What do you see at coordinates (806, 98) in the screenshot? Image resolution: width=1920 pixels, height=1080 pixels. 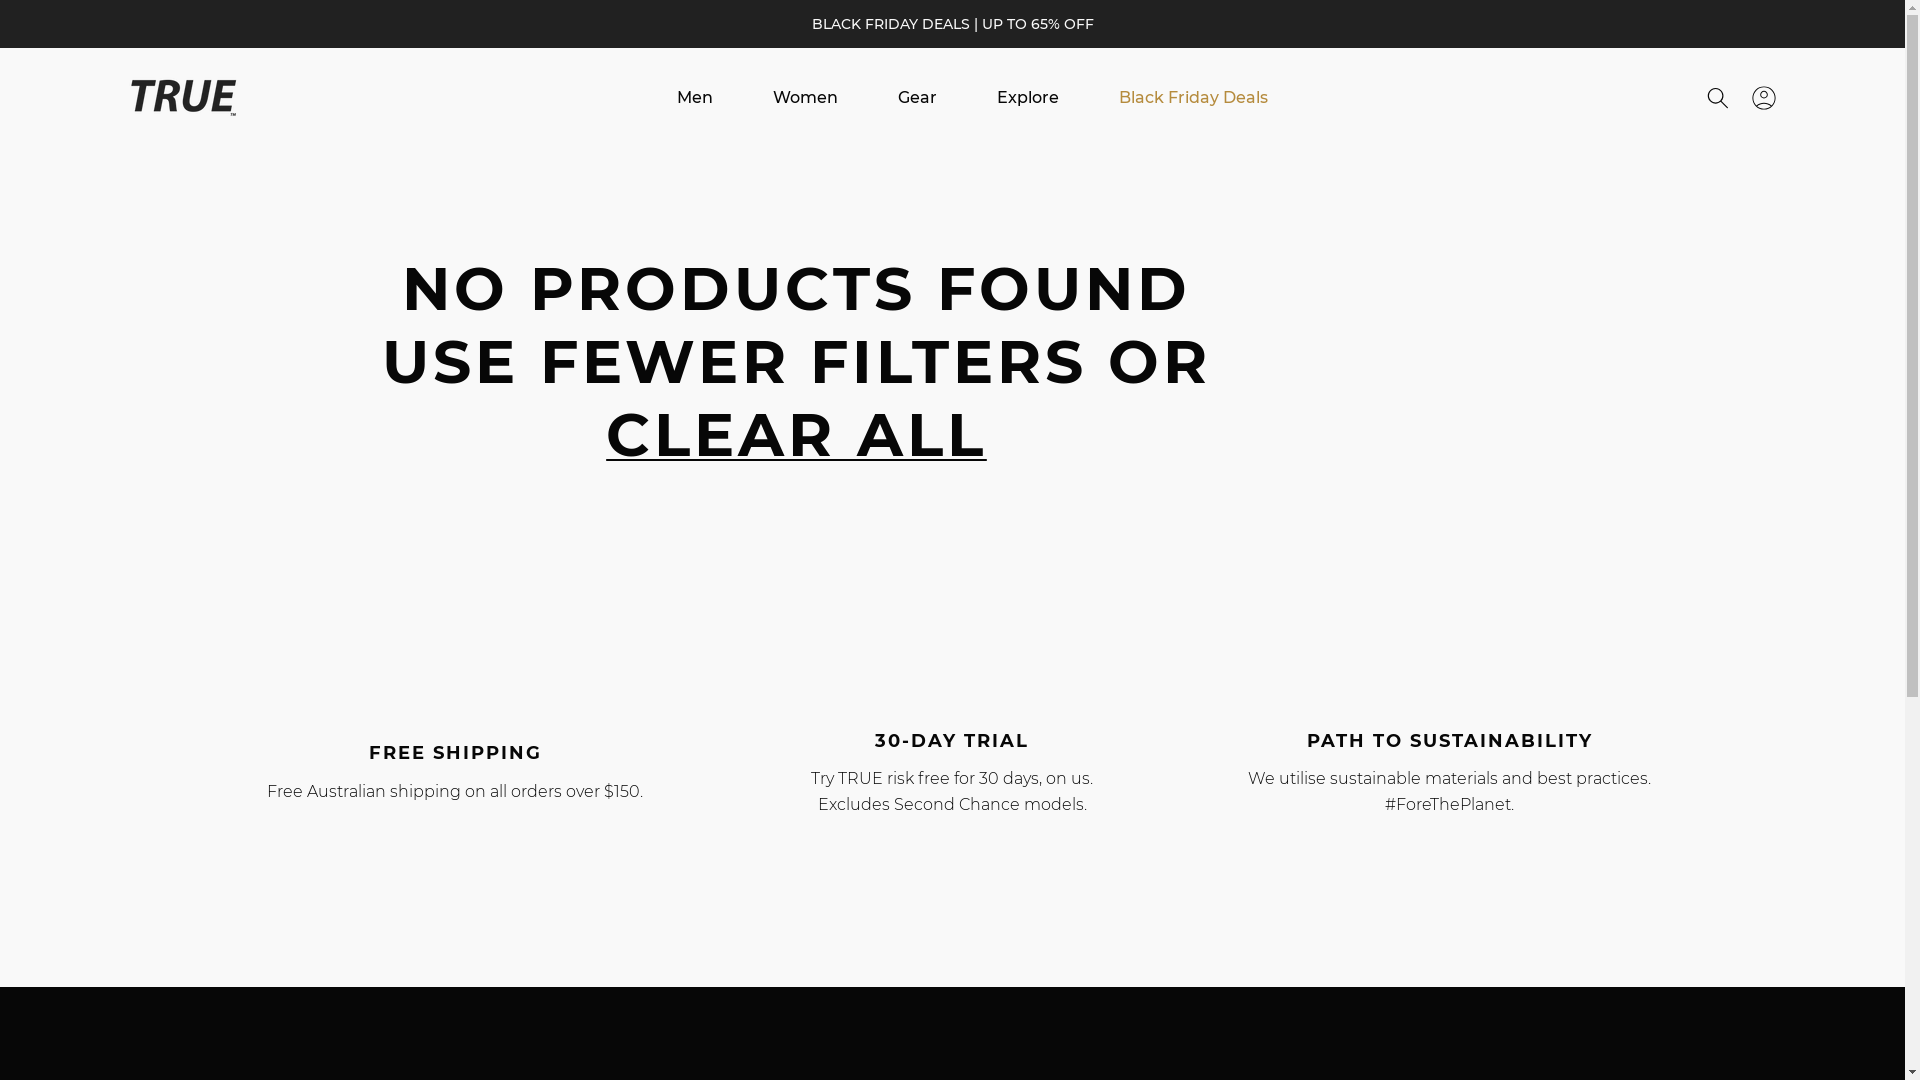 I see `Women` at bounding box center [806, 98].